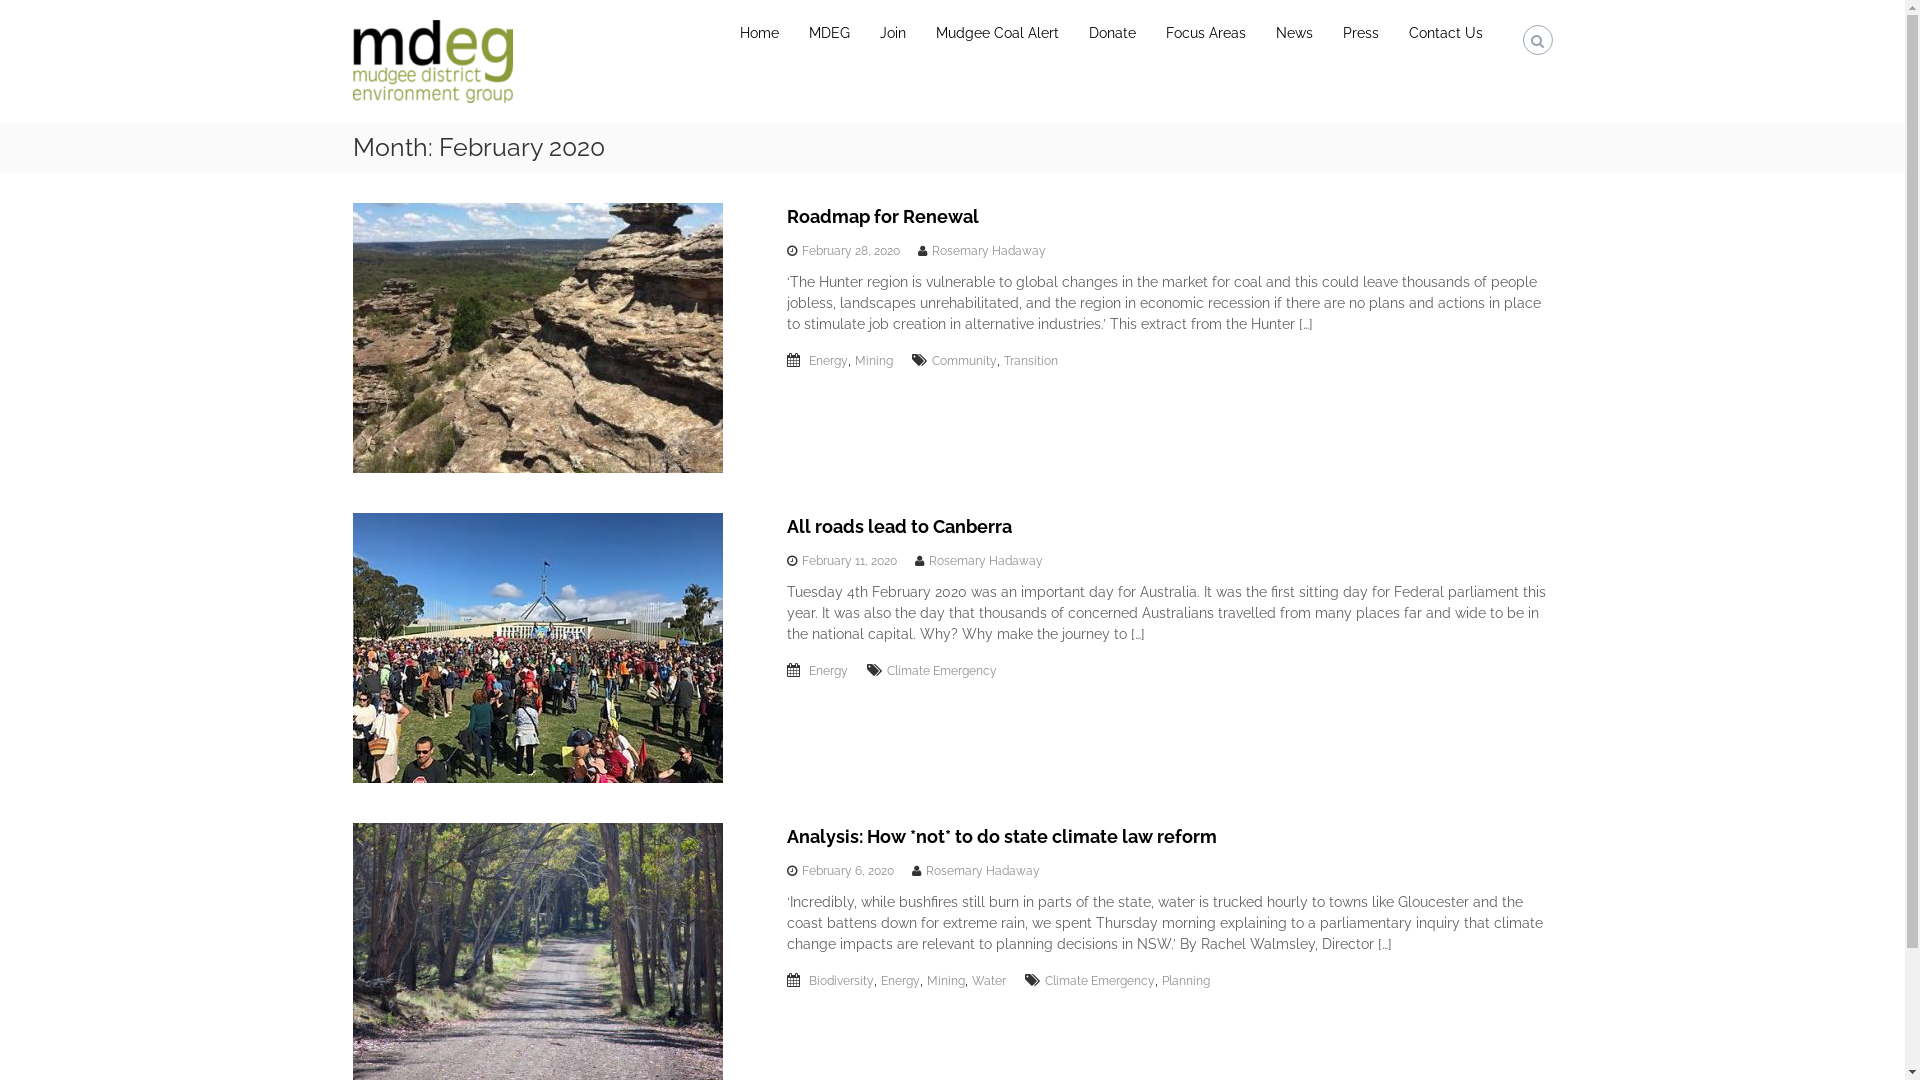 The image size is (1920, 1080). I want to click on Rosemary Hadaway, so click(983, 871).